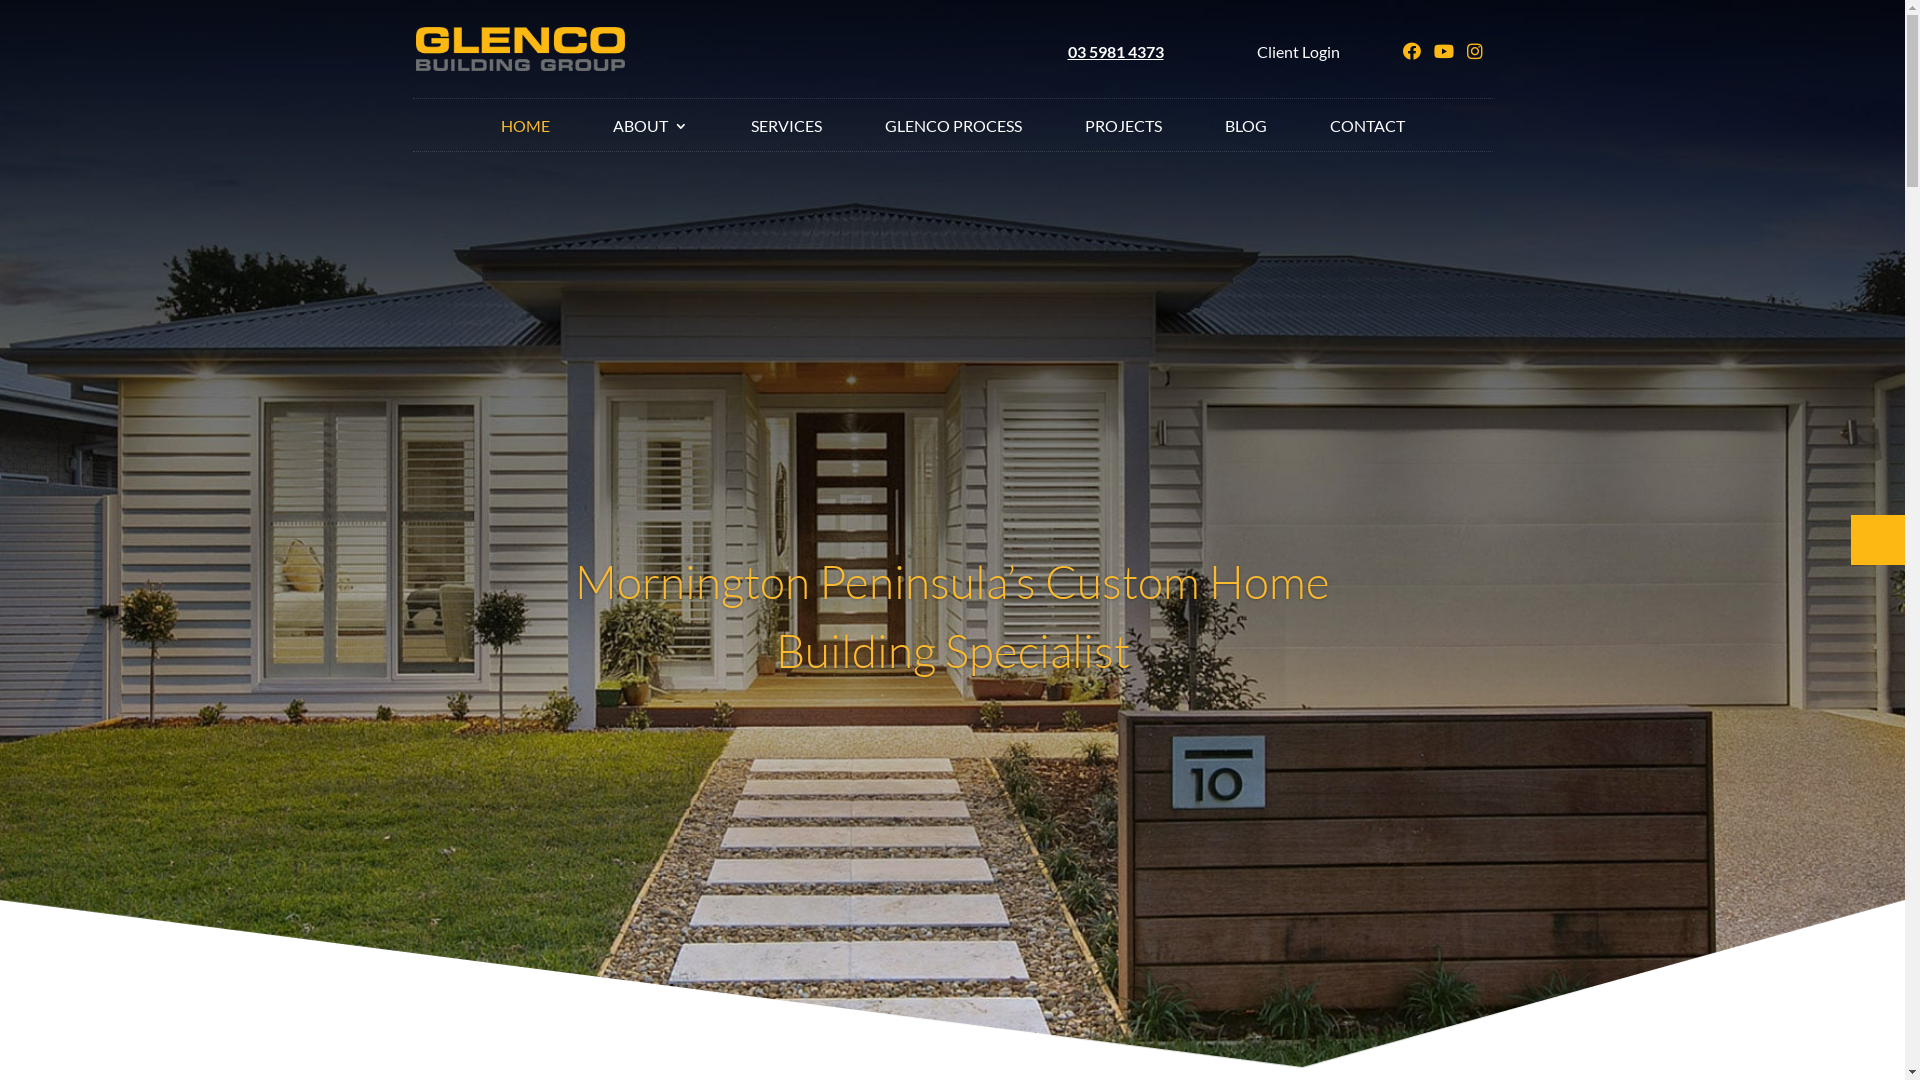 Image resolution: width=1920 pixels, height=1080 pixels. What do you see at coordinates (1416, 52) in the screenshot?
I see `Facebook` at bounding box center [1416, 52].